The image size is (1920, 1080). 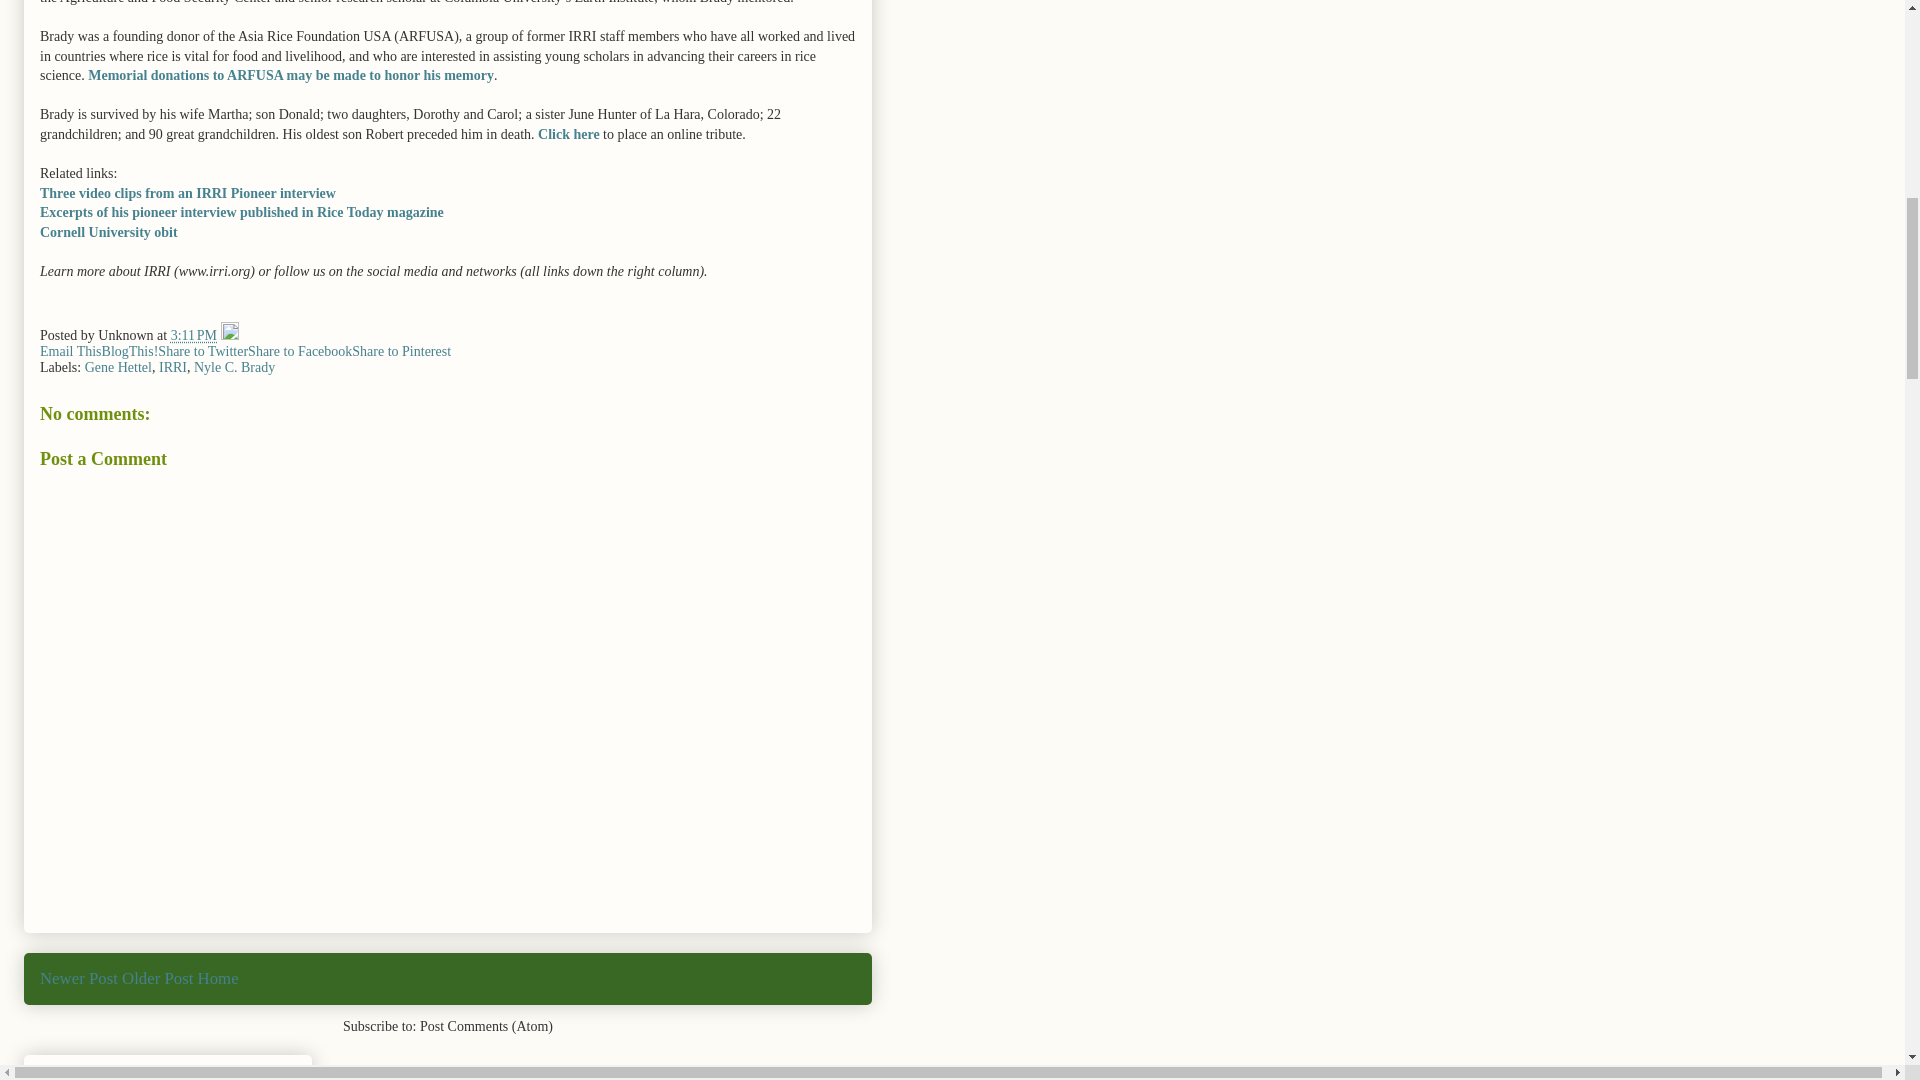 I want to click on BlogThis!, so click(x=130, y=351).